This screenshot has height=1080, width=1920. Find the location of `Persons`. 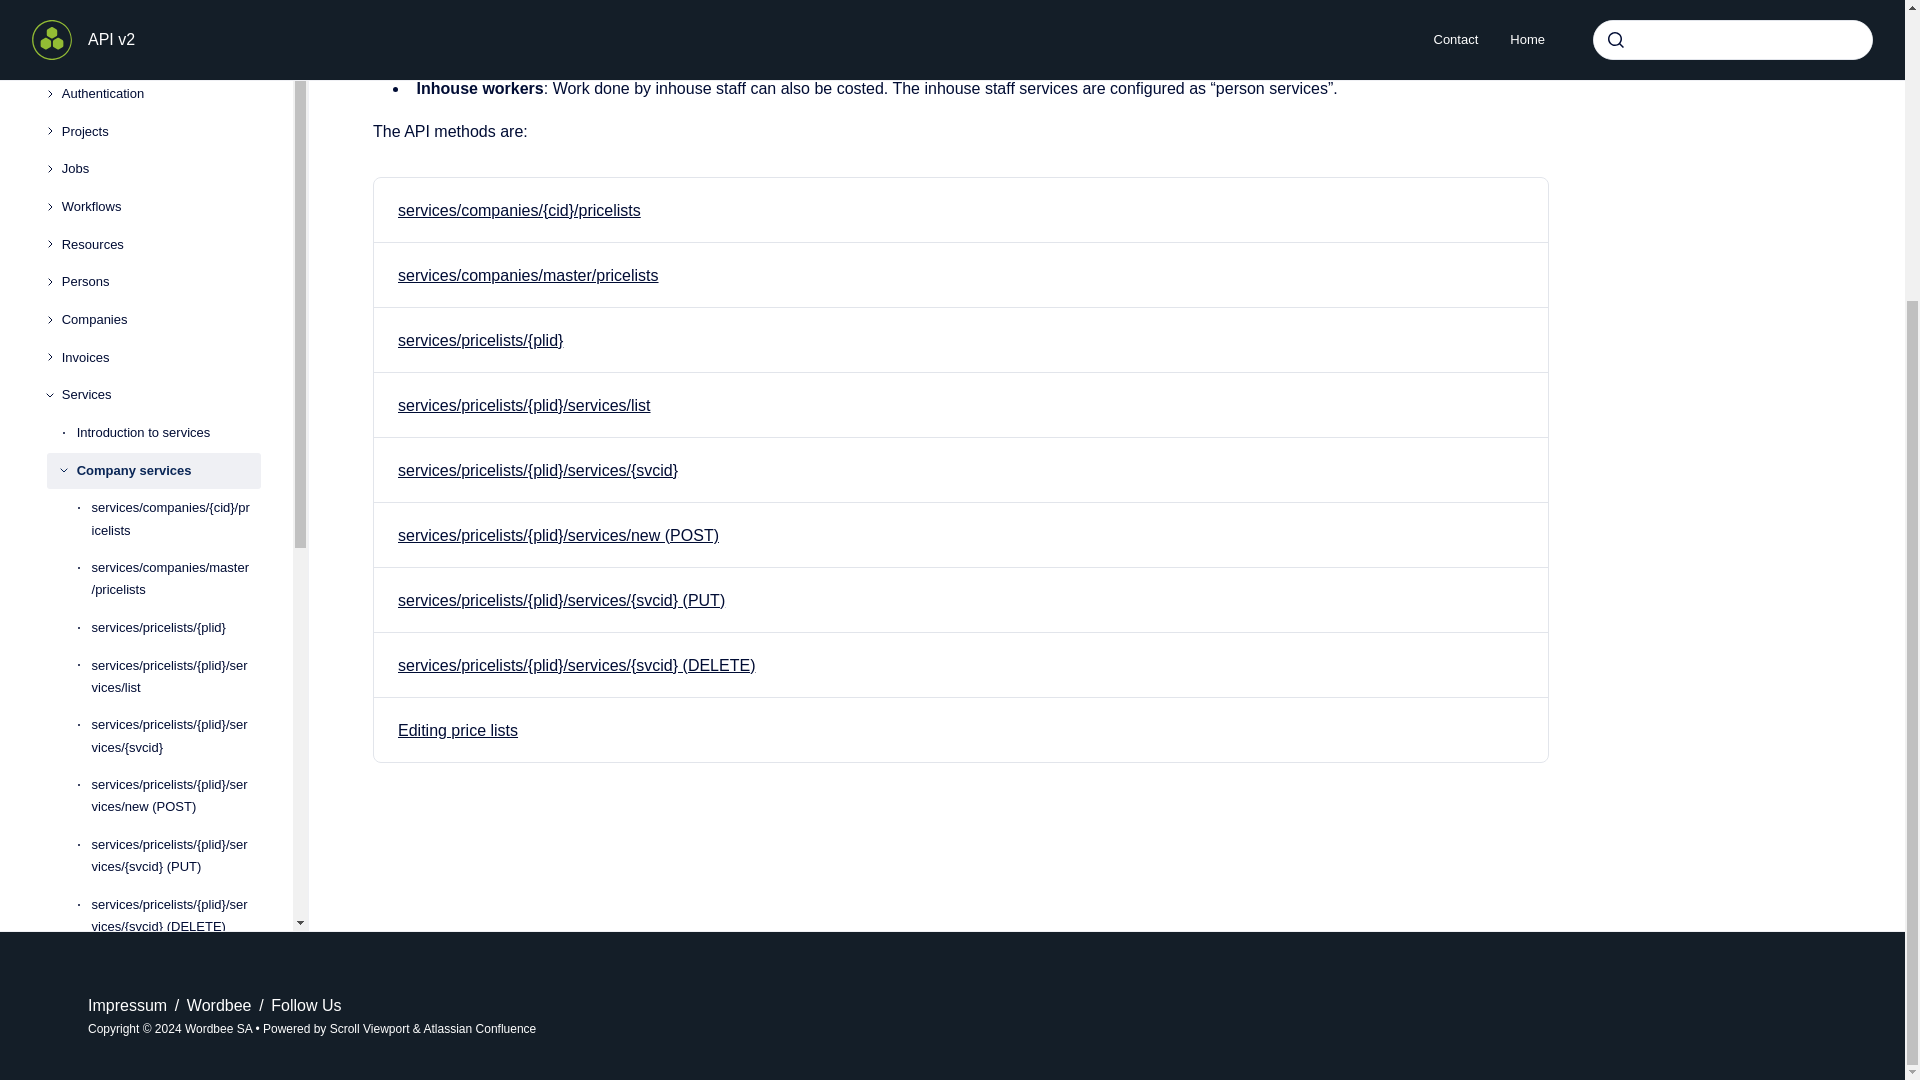

Persons is located at coordinates (161, 28).